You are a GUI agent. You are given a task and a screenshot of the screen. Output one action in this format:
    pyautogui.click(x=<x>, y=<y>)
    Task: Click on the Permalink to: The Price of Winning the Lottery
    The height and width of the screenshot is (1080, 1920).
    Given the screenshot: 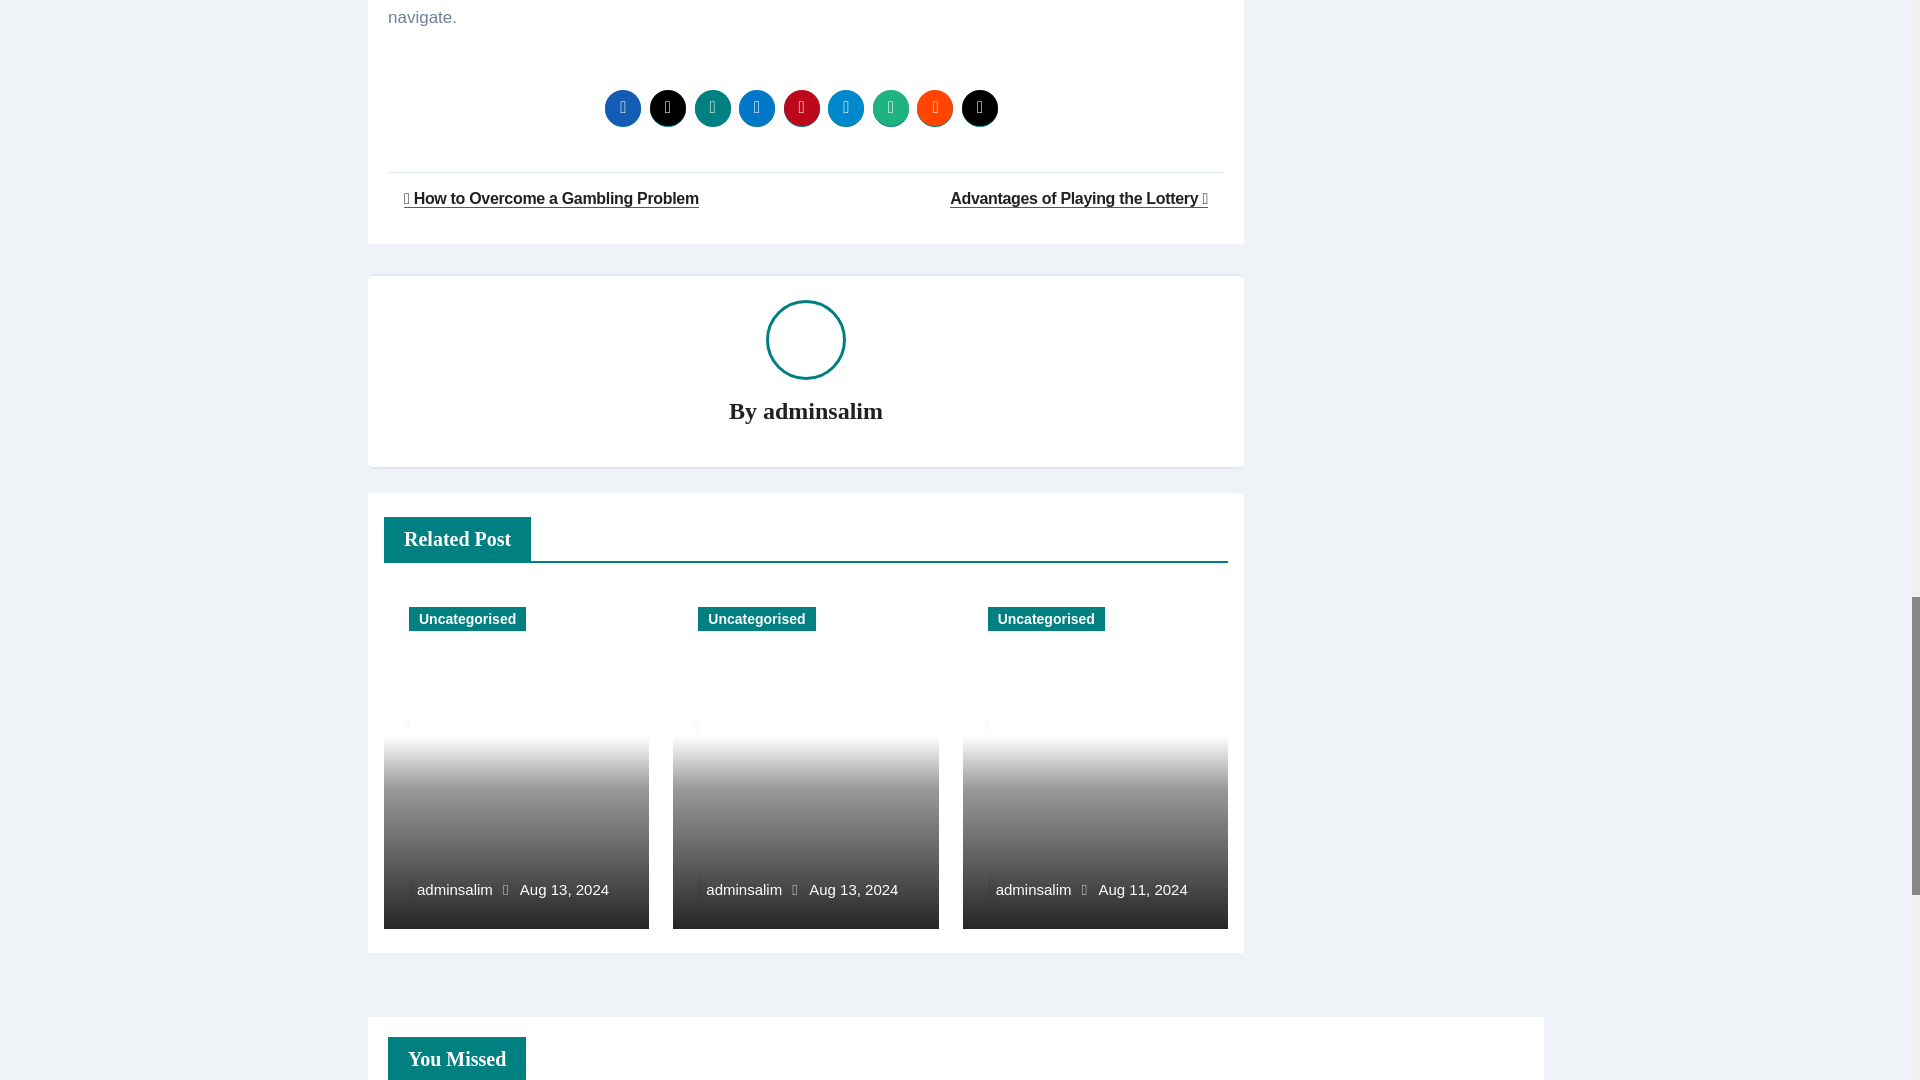 What is the action you would take?
    pyautogui.click(x=509, y=700)
    